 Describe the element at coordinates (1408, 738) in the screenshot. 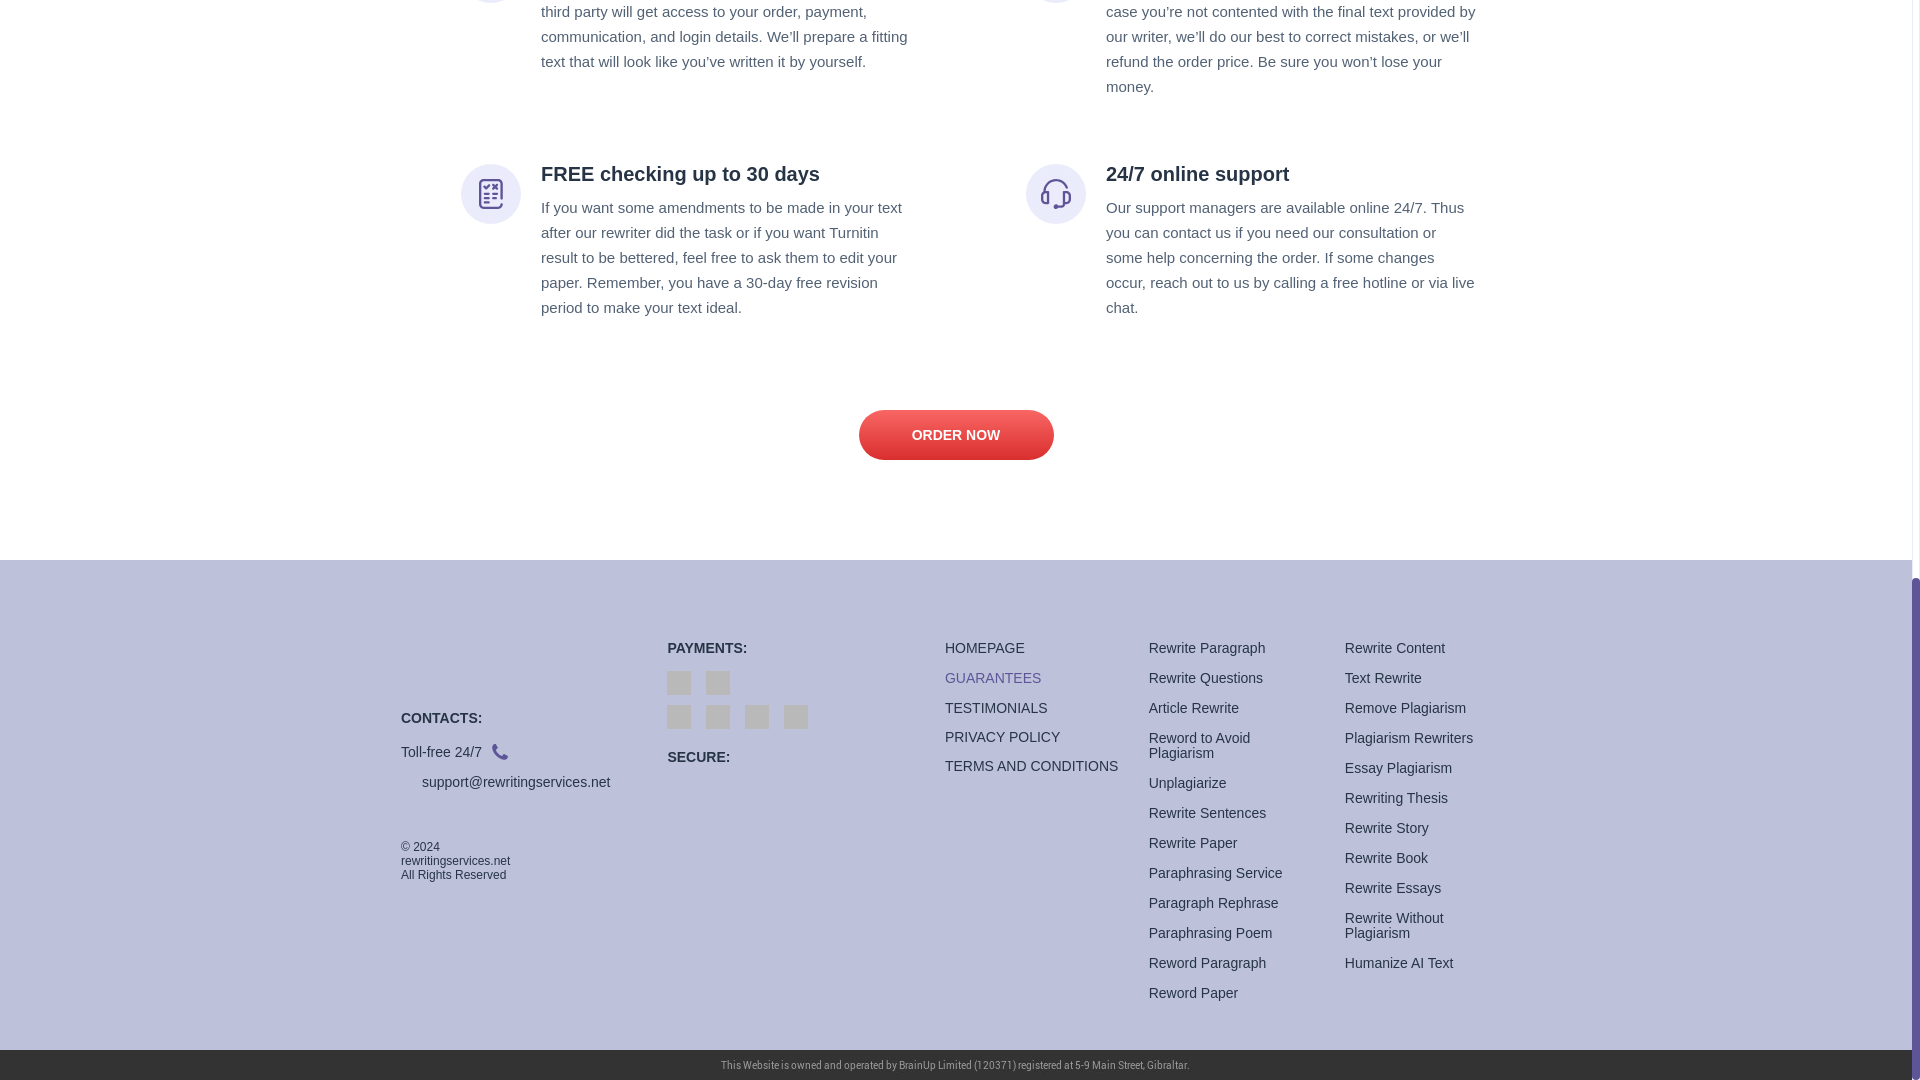

I see `Plagiarism Rewriters` at that location.